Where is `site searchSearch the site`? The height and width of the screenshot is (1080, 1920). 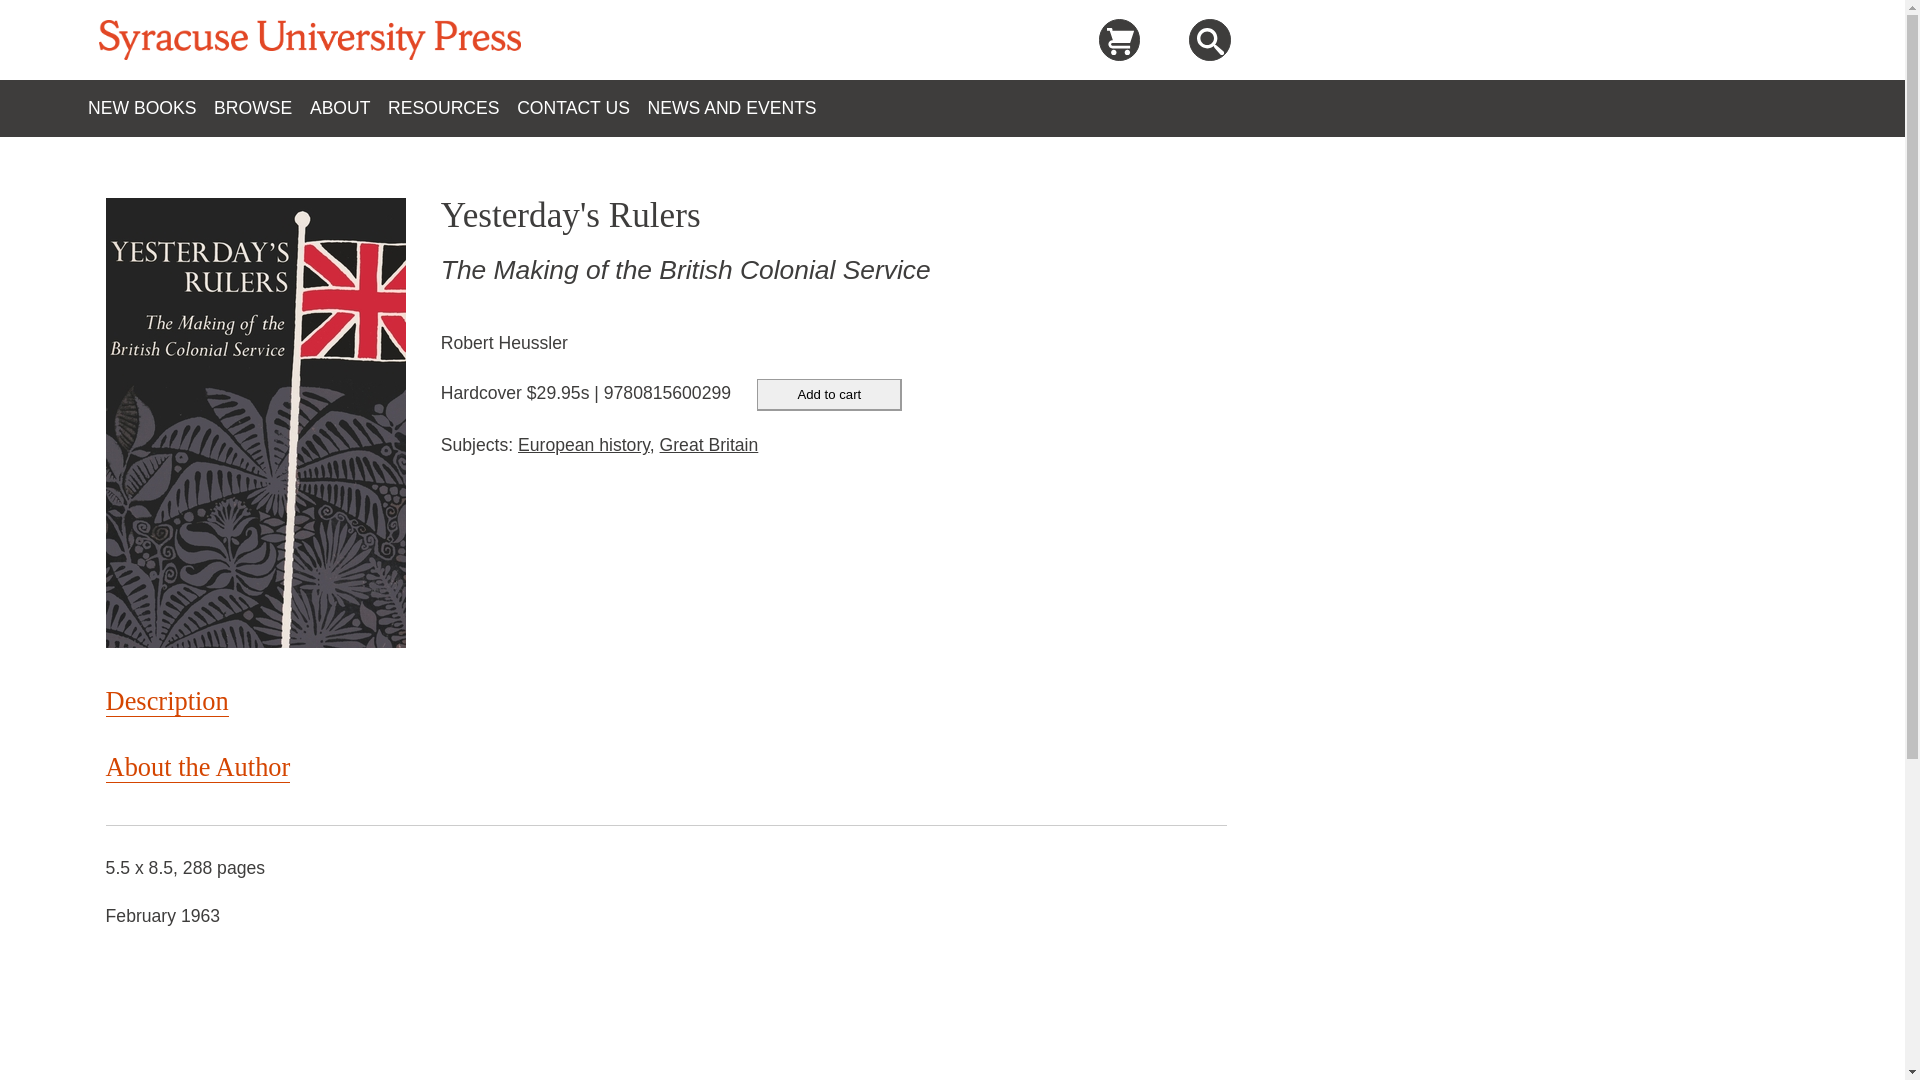
site searchSearch the site is located at coordinates (1210, 42).